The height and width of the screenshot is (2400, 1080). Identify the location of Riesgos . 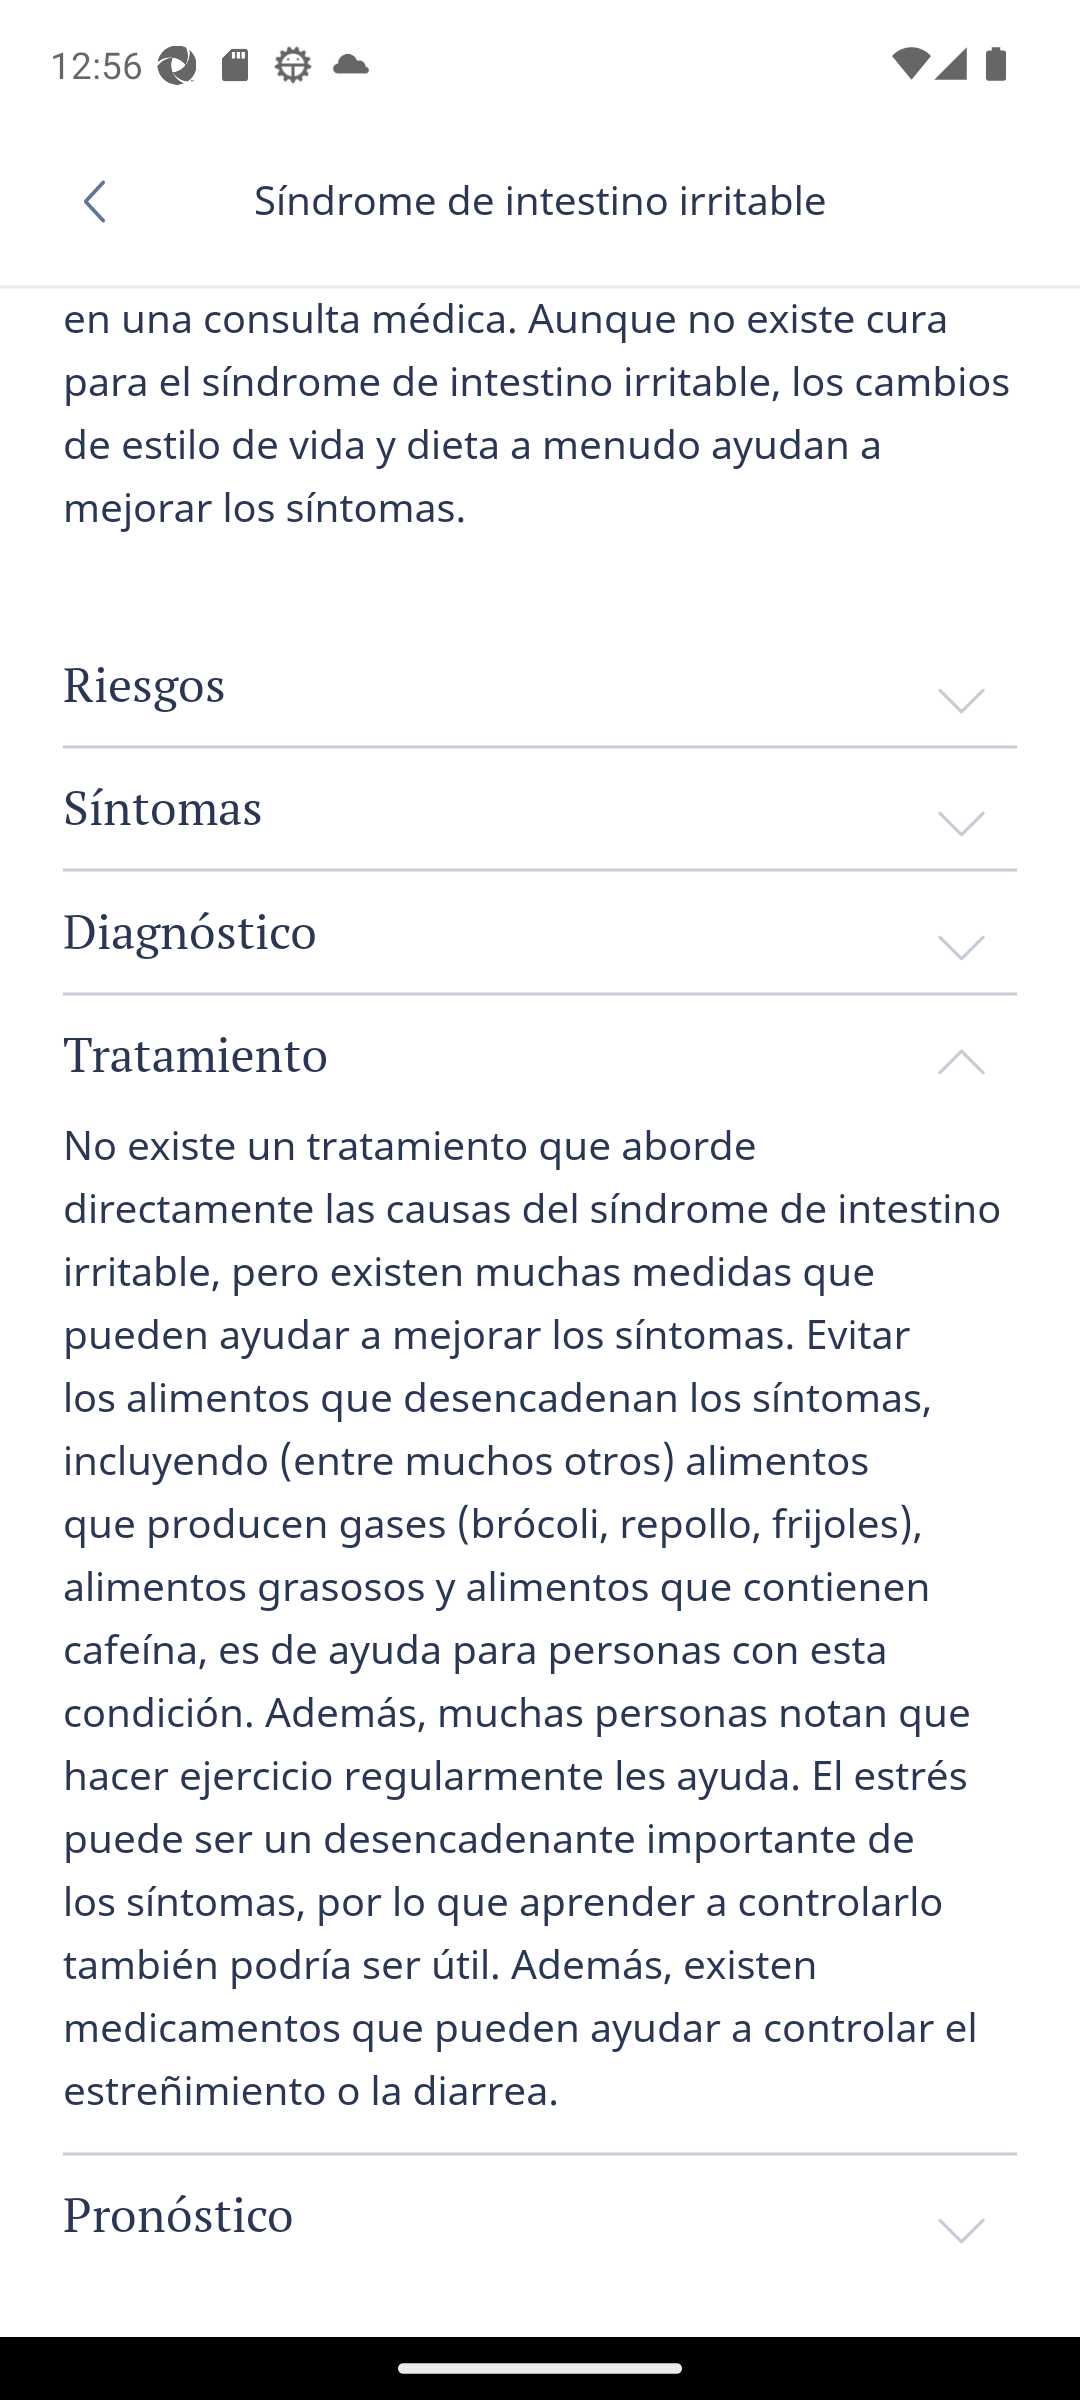
(540, 684).